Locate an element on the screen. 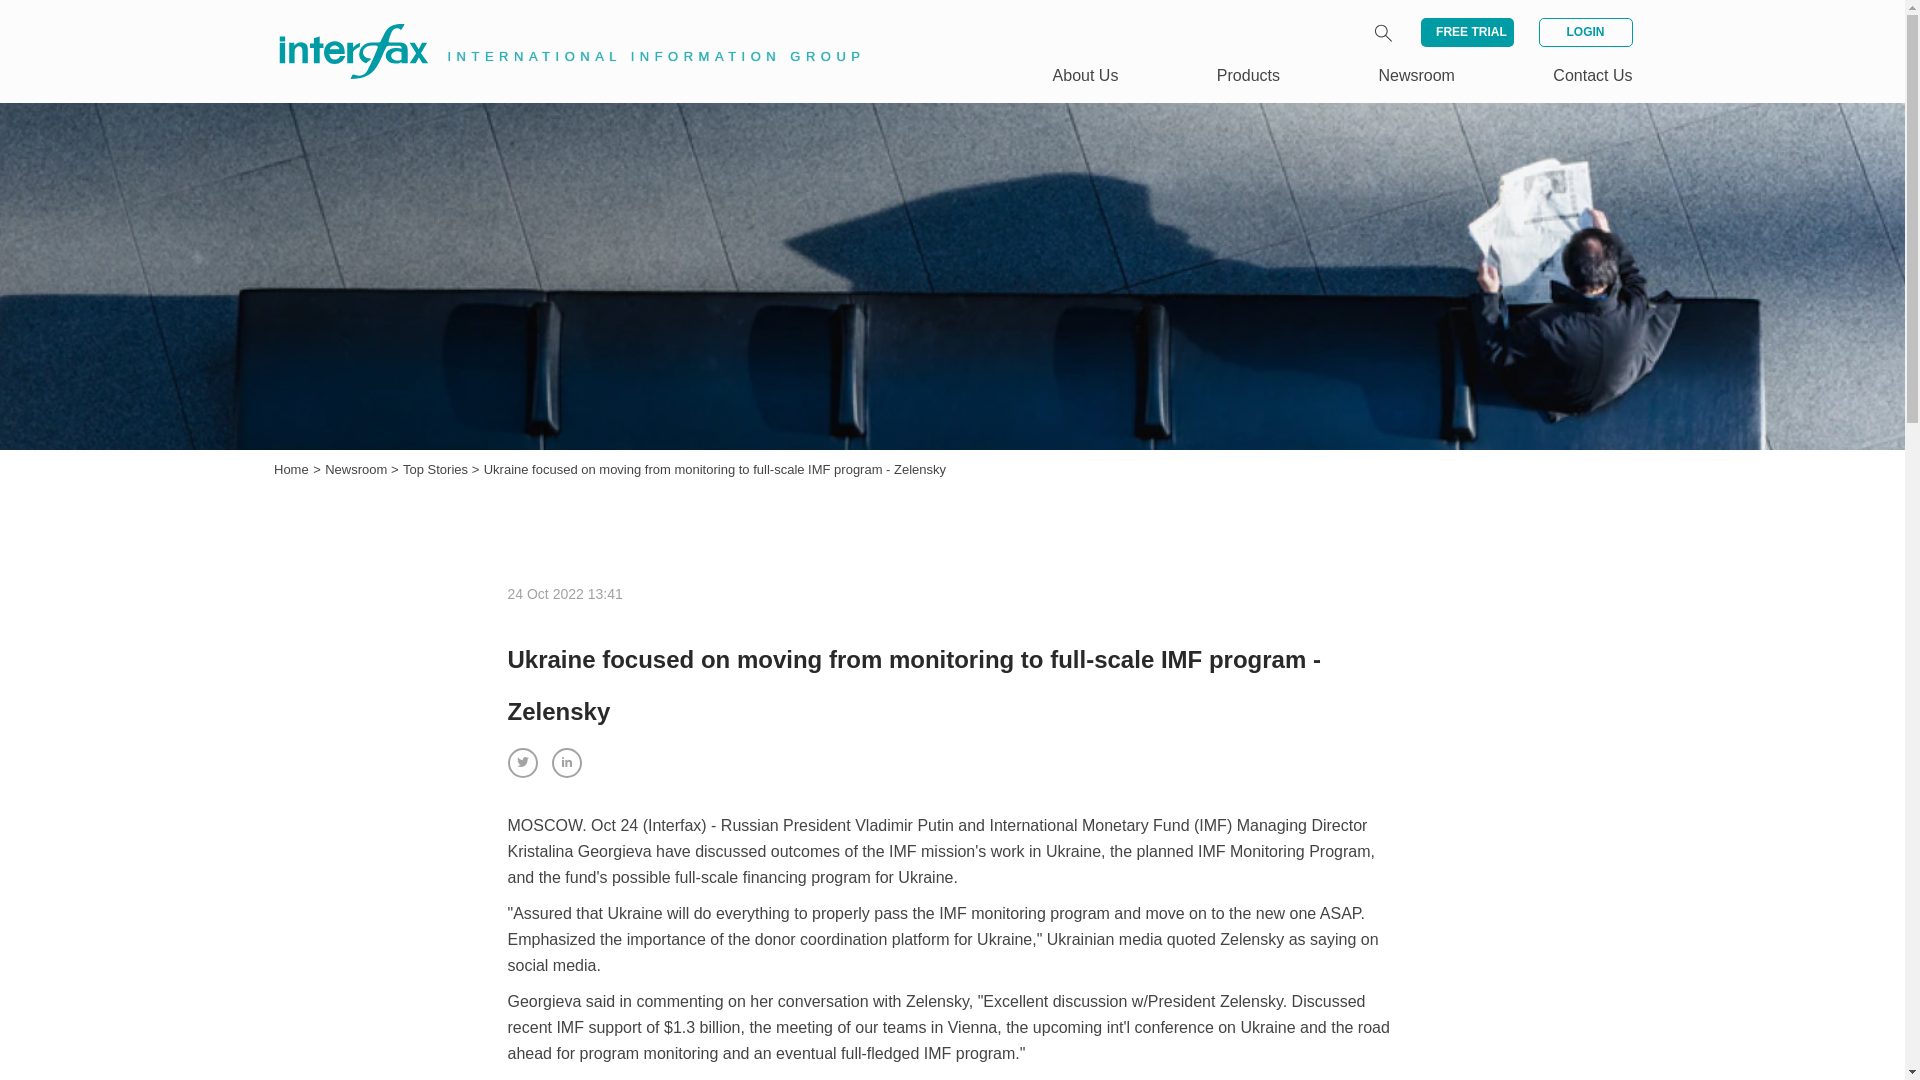  Products is located at coordinates (1248, 75).